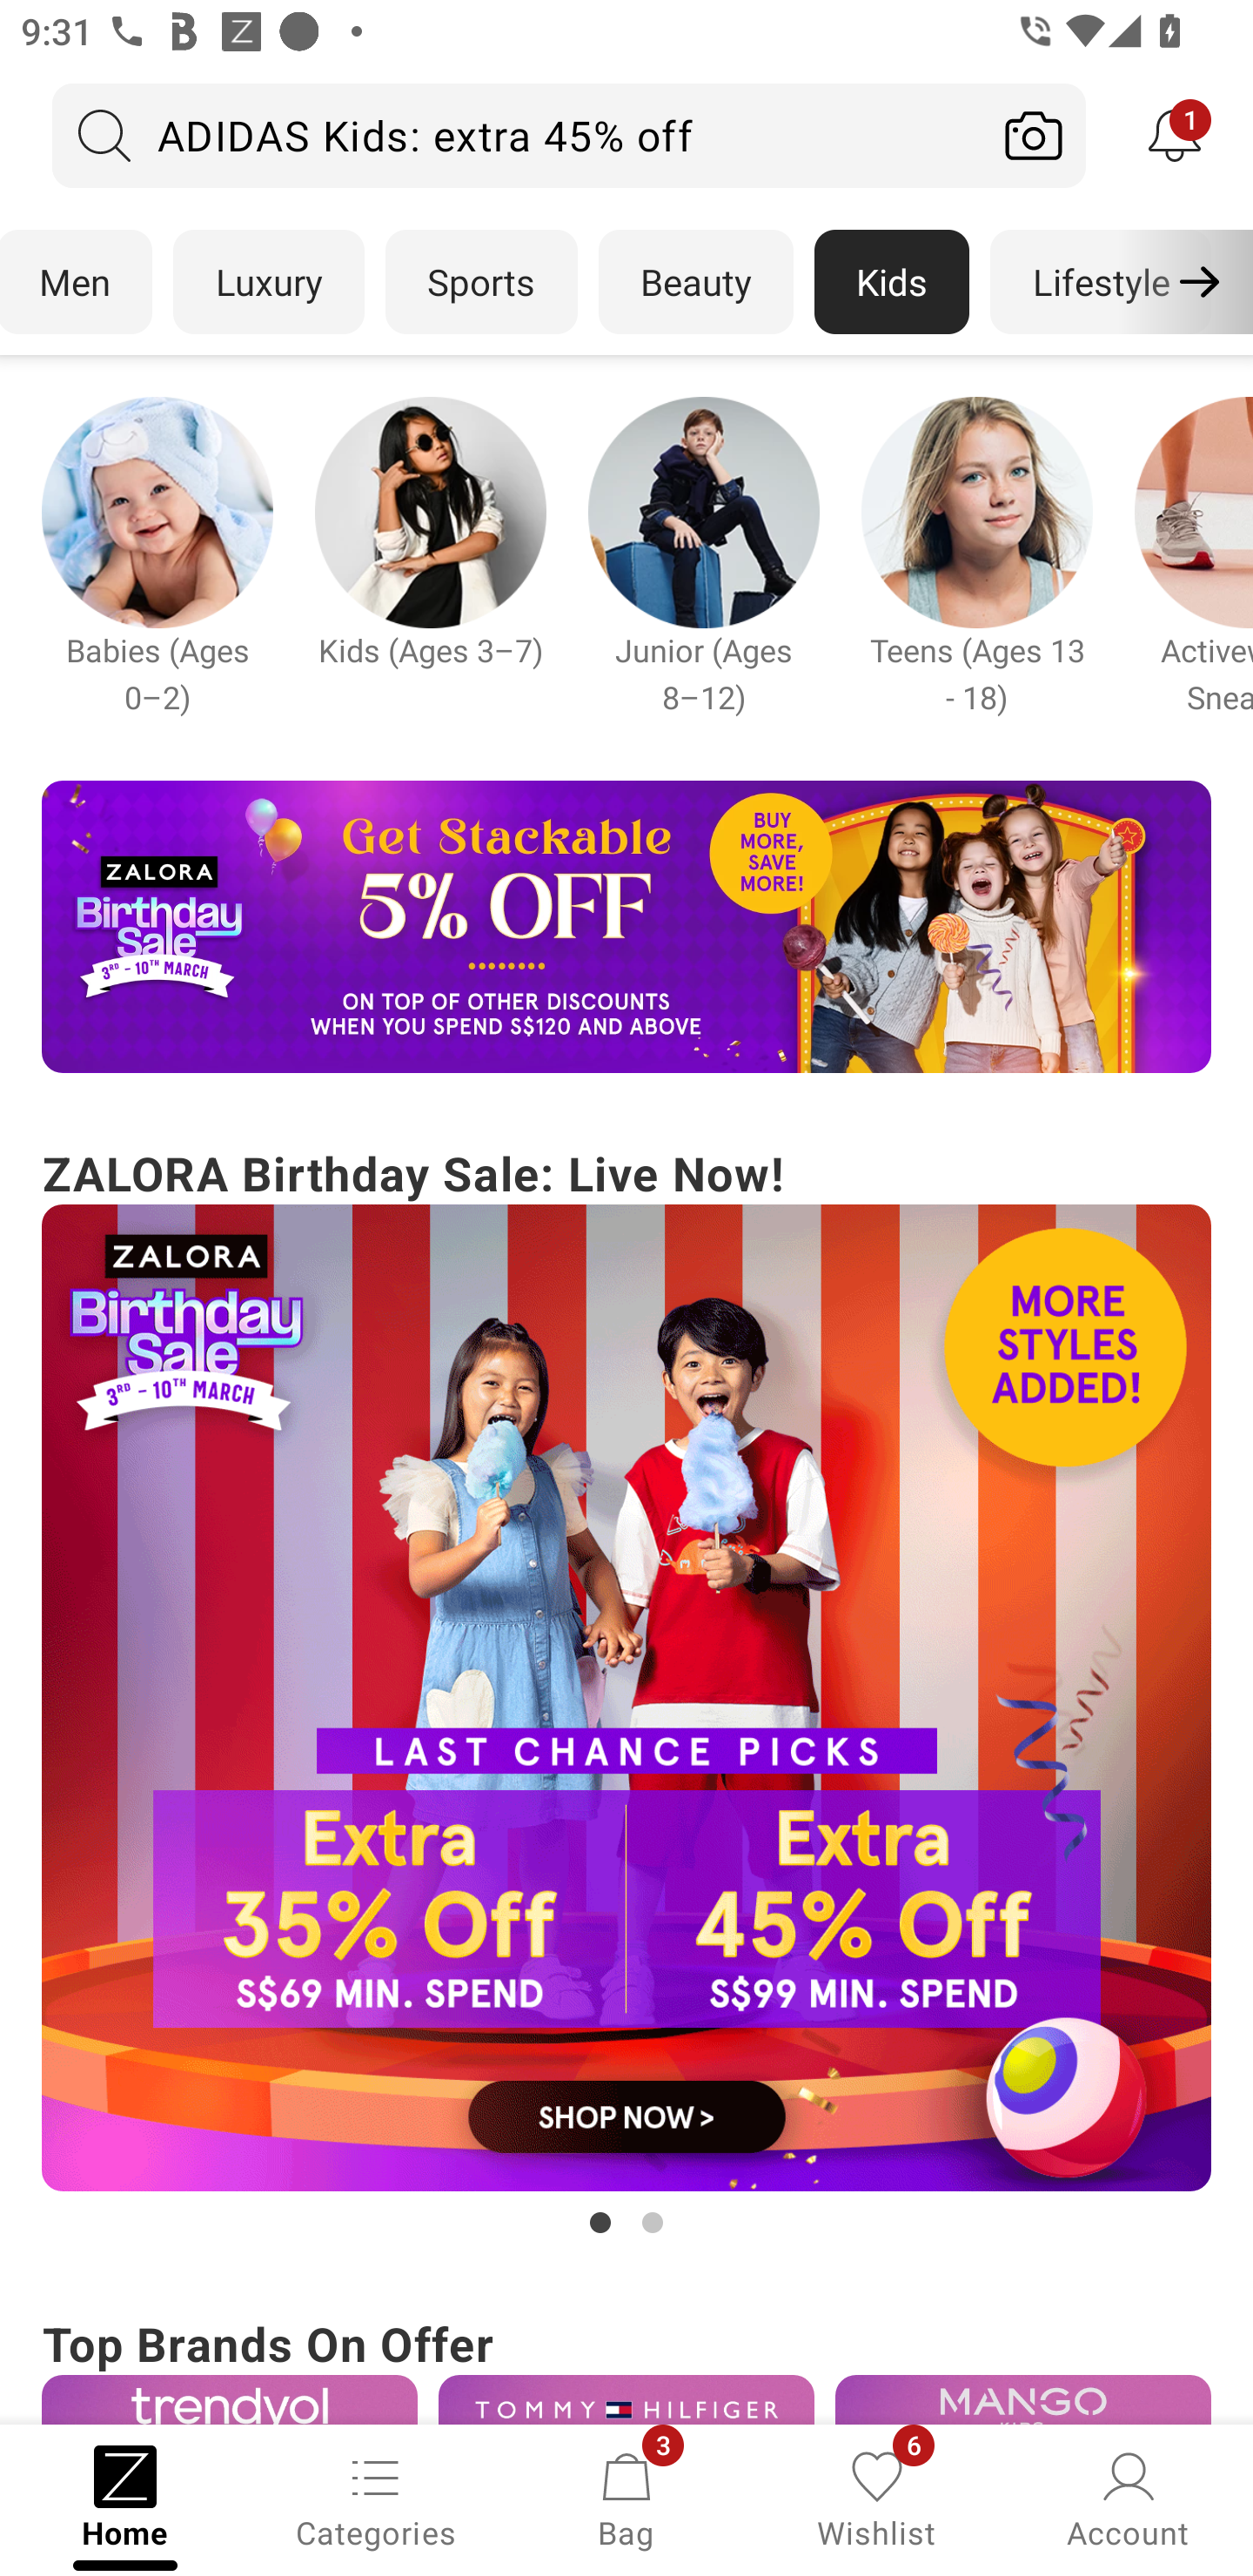 This screenshot has width=1253, height=2576. Describe the element at coordinates (430, 512) in the screenshot. I see `Campaign banner` at that location.